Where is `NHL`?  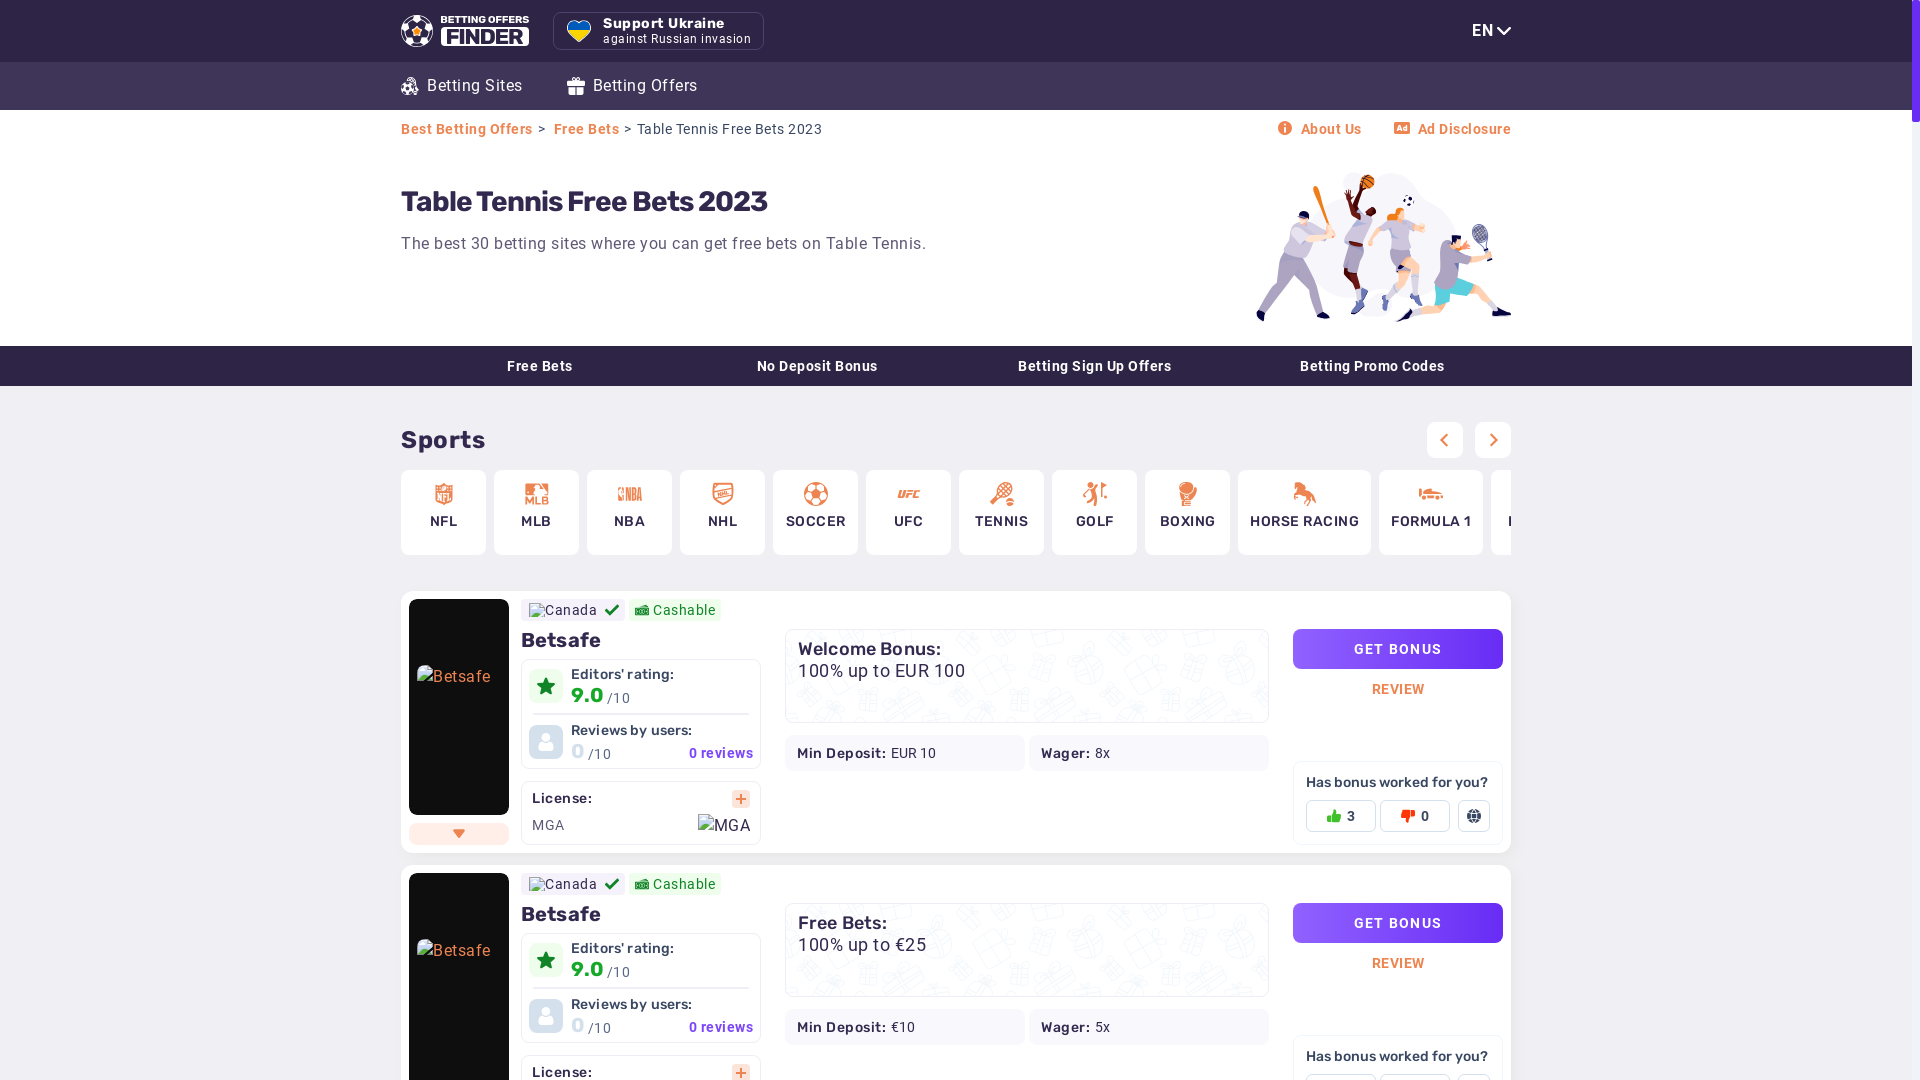
NHL is located at coordinates (722, 512).